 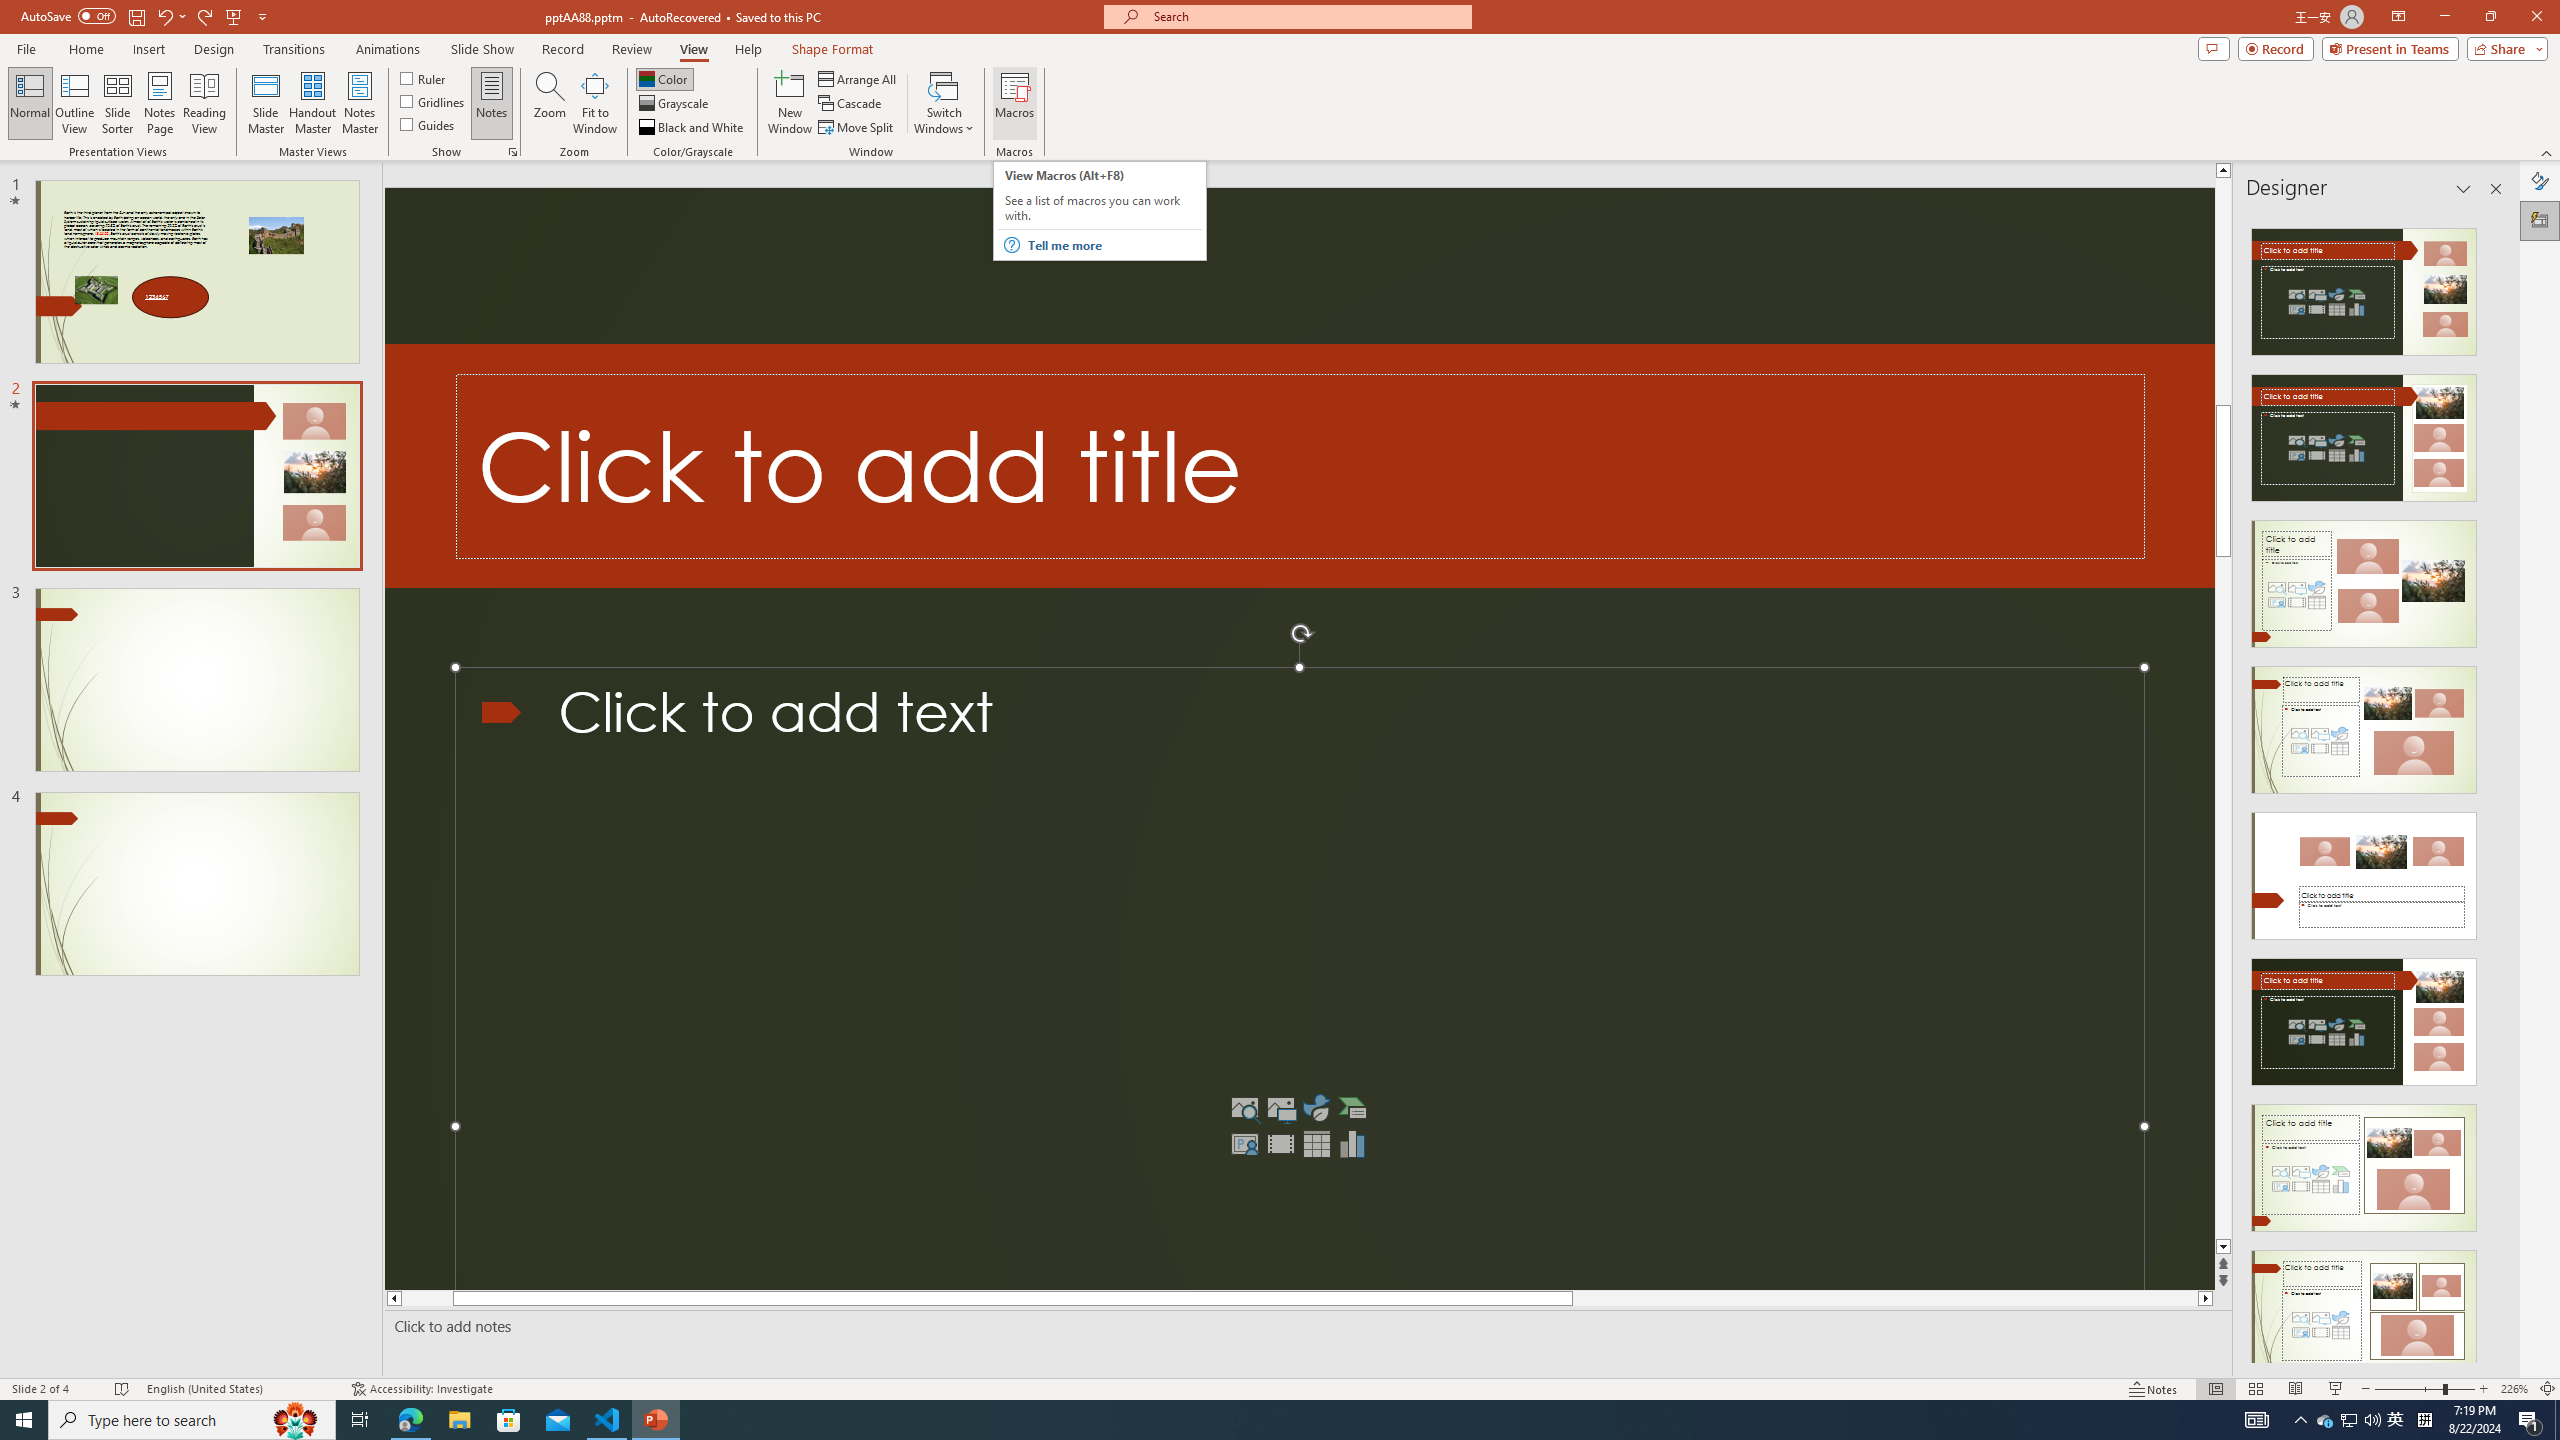 I want to click on Slide Master, so click(x=266, y=103).